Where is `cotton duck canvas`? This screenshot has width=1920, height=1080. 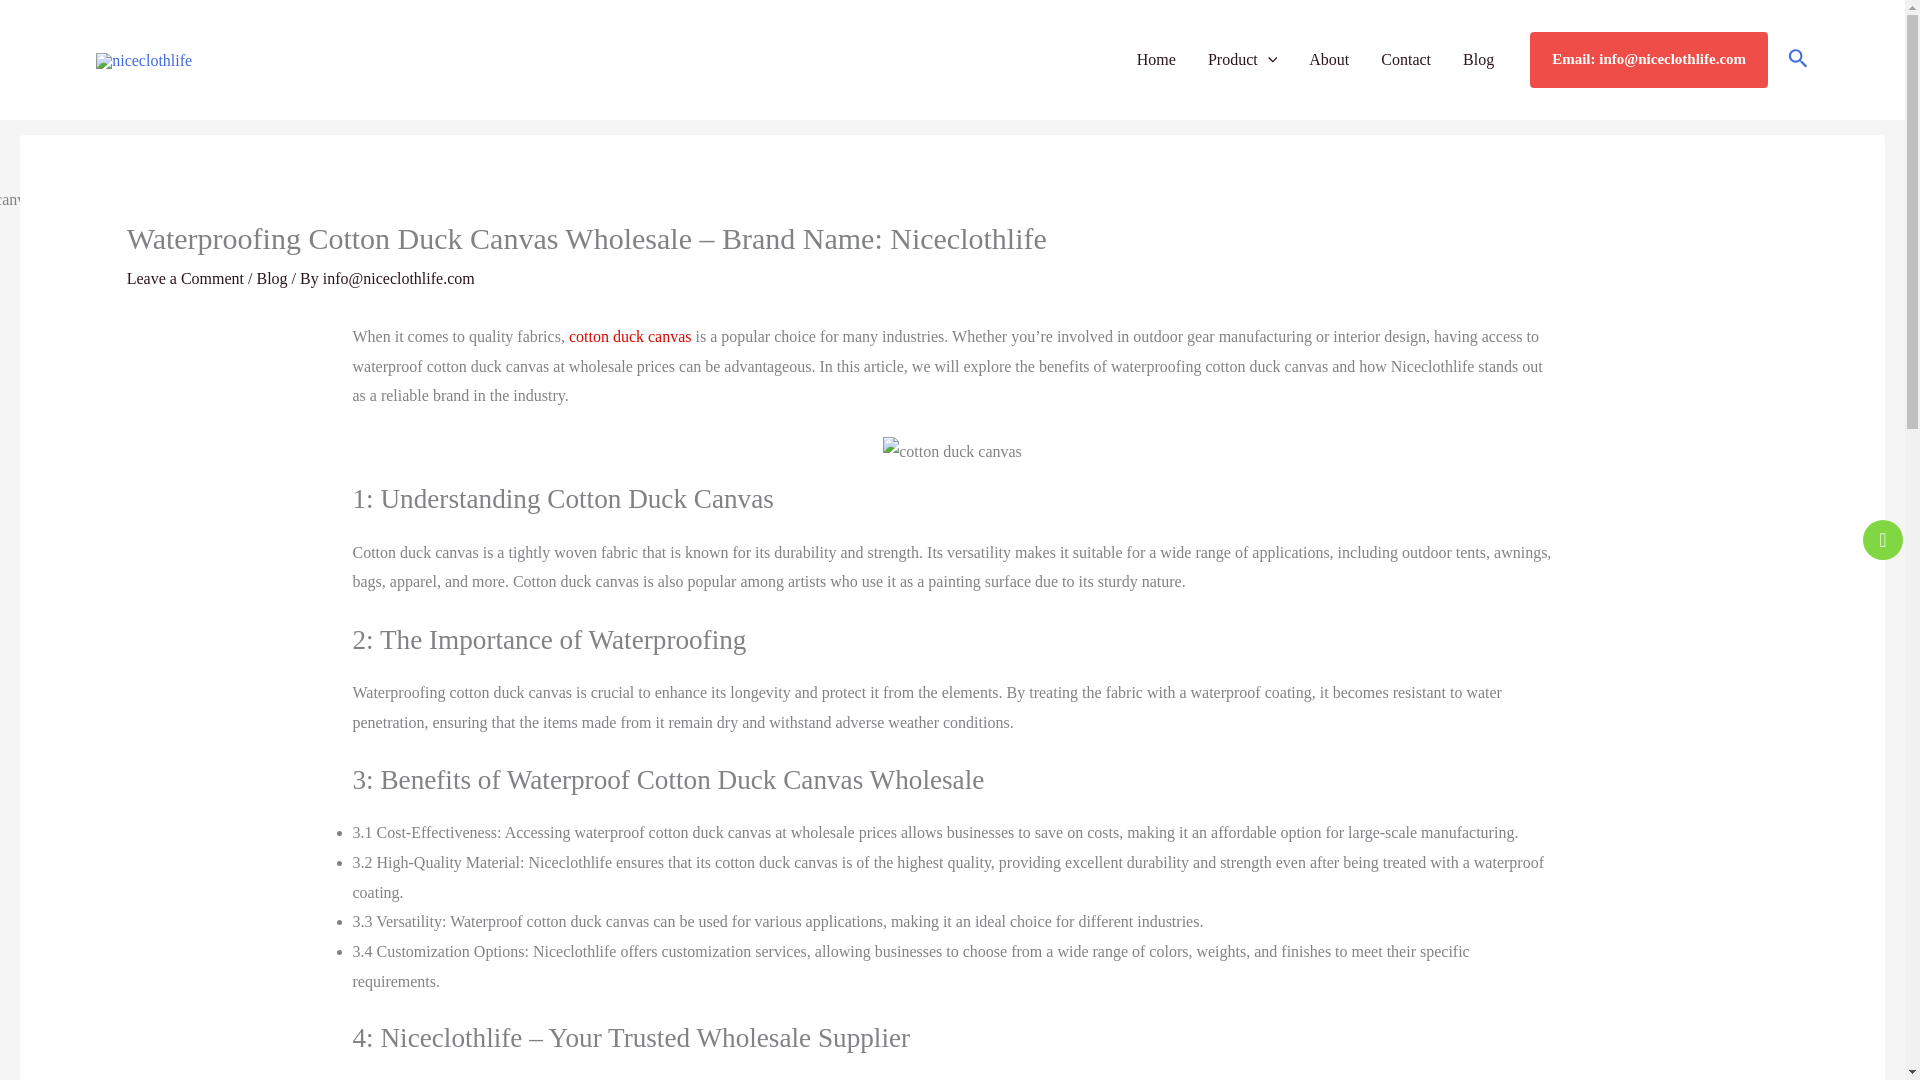
cotton duck canvas is located at coordinates (630, 336).